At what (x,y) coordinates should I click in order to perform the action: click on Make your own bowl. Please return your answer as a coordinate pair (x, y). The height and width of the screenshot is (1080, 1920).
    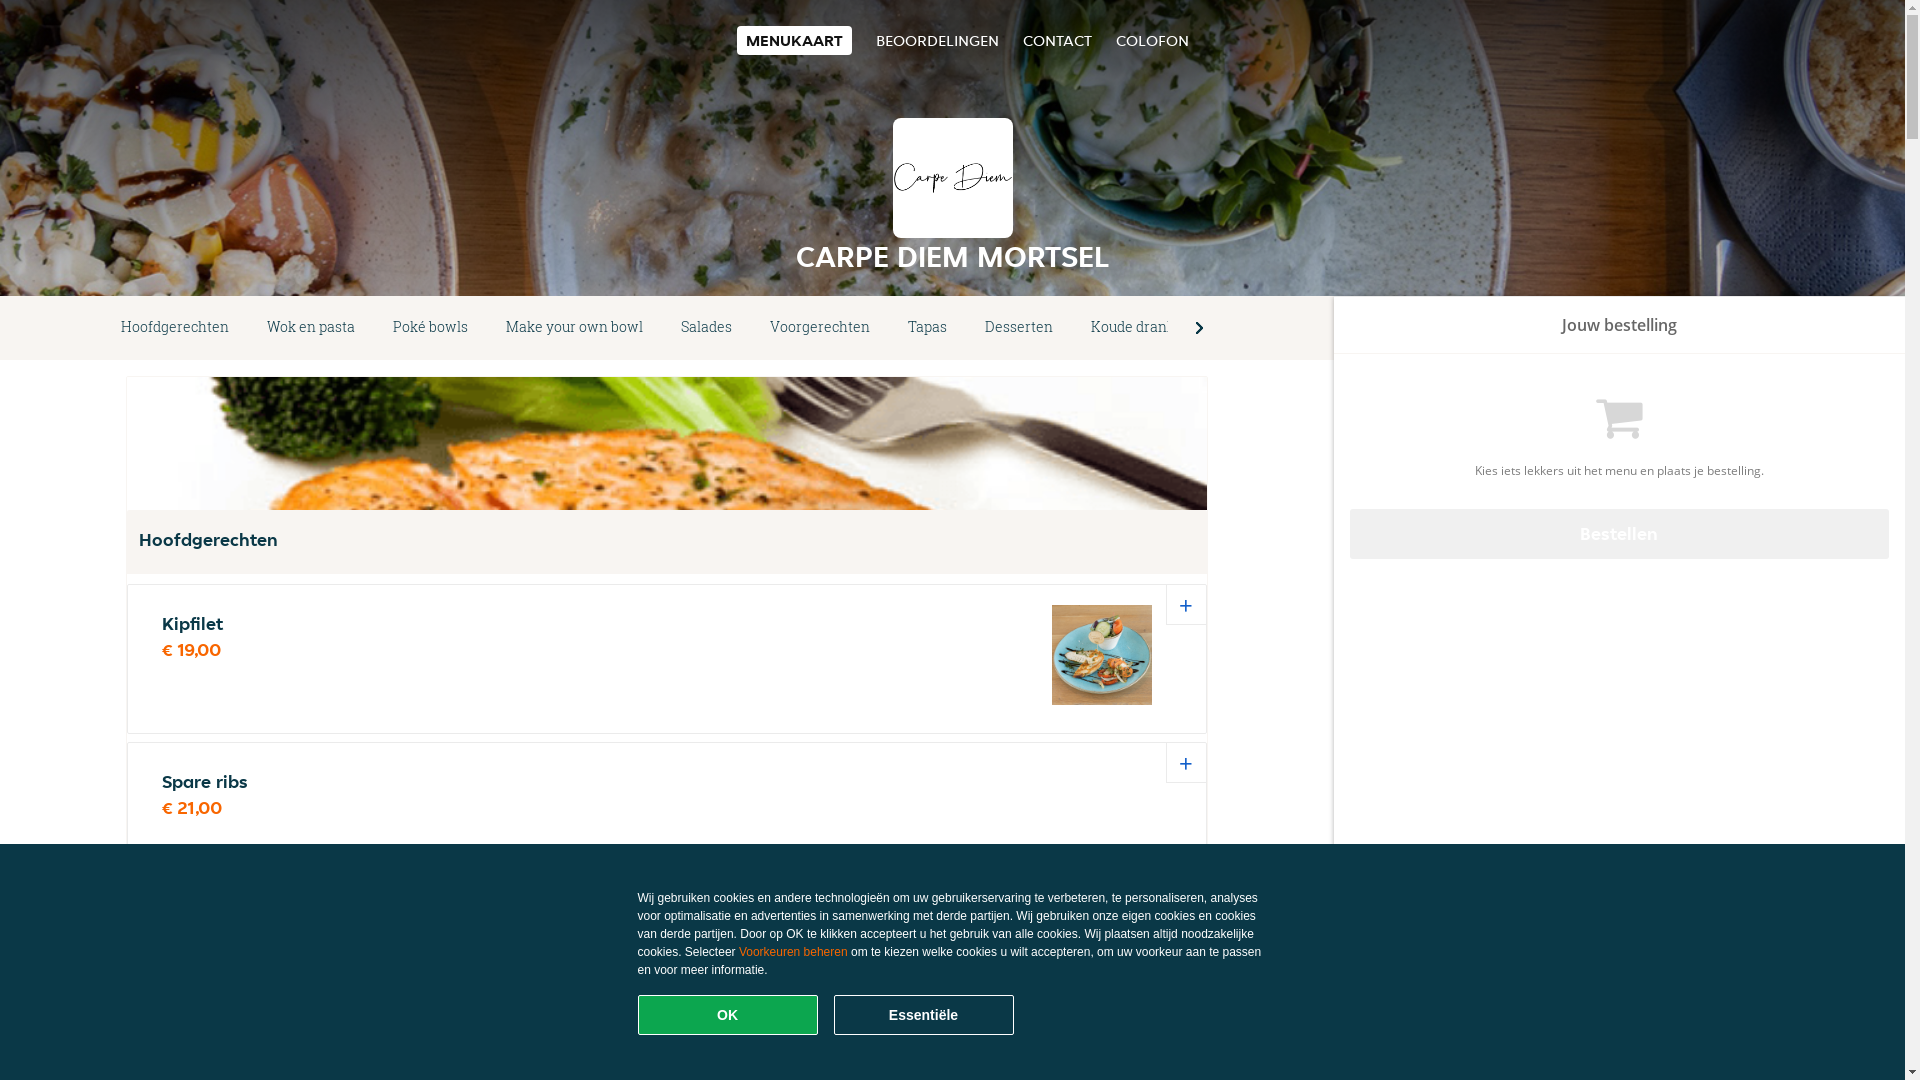
    Looking at the image, I should click on (574, 328).